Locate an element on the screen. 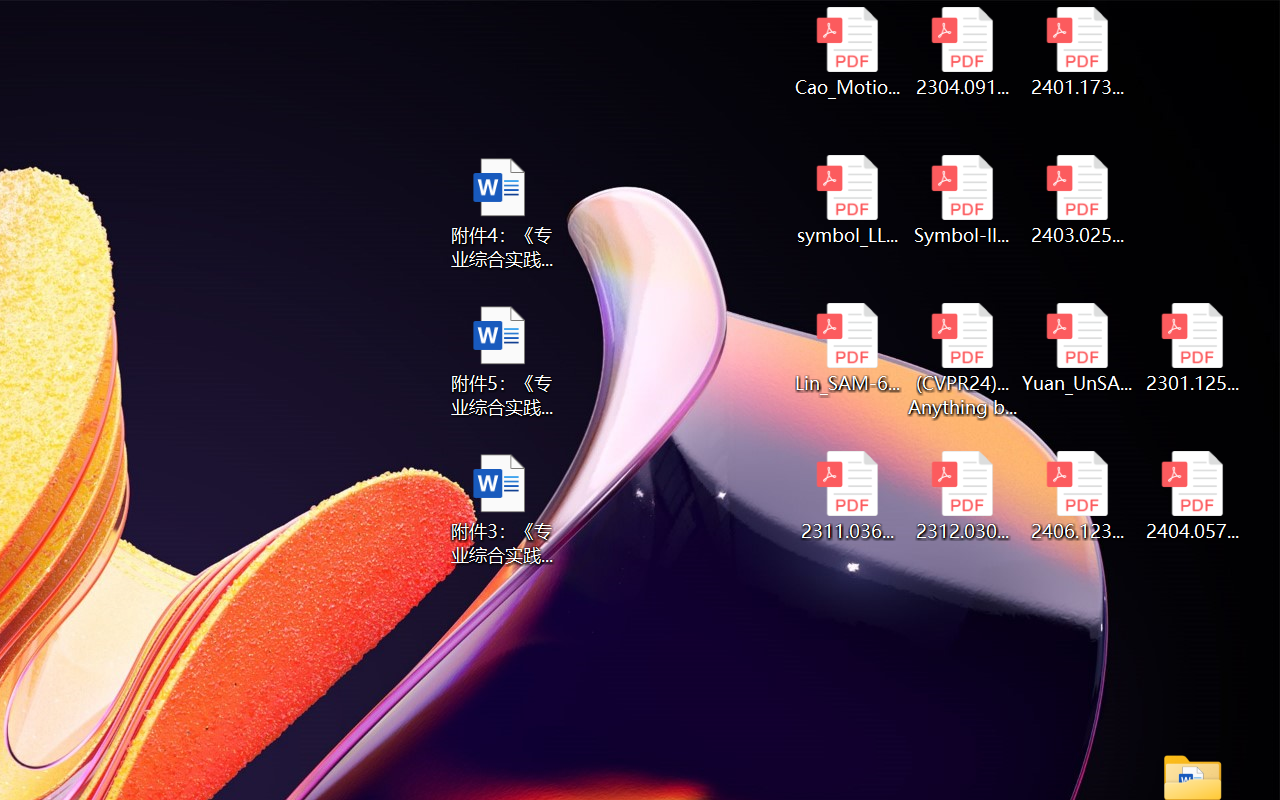 The image size is (1280, 800). 2312.03032v2.pdf is located at coordinates (962, 496).